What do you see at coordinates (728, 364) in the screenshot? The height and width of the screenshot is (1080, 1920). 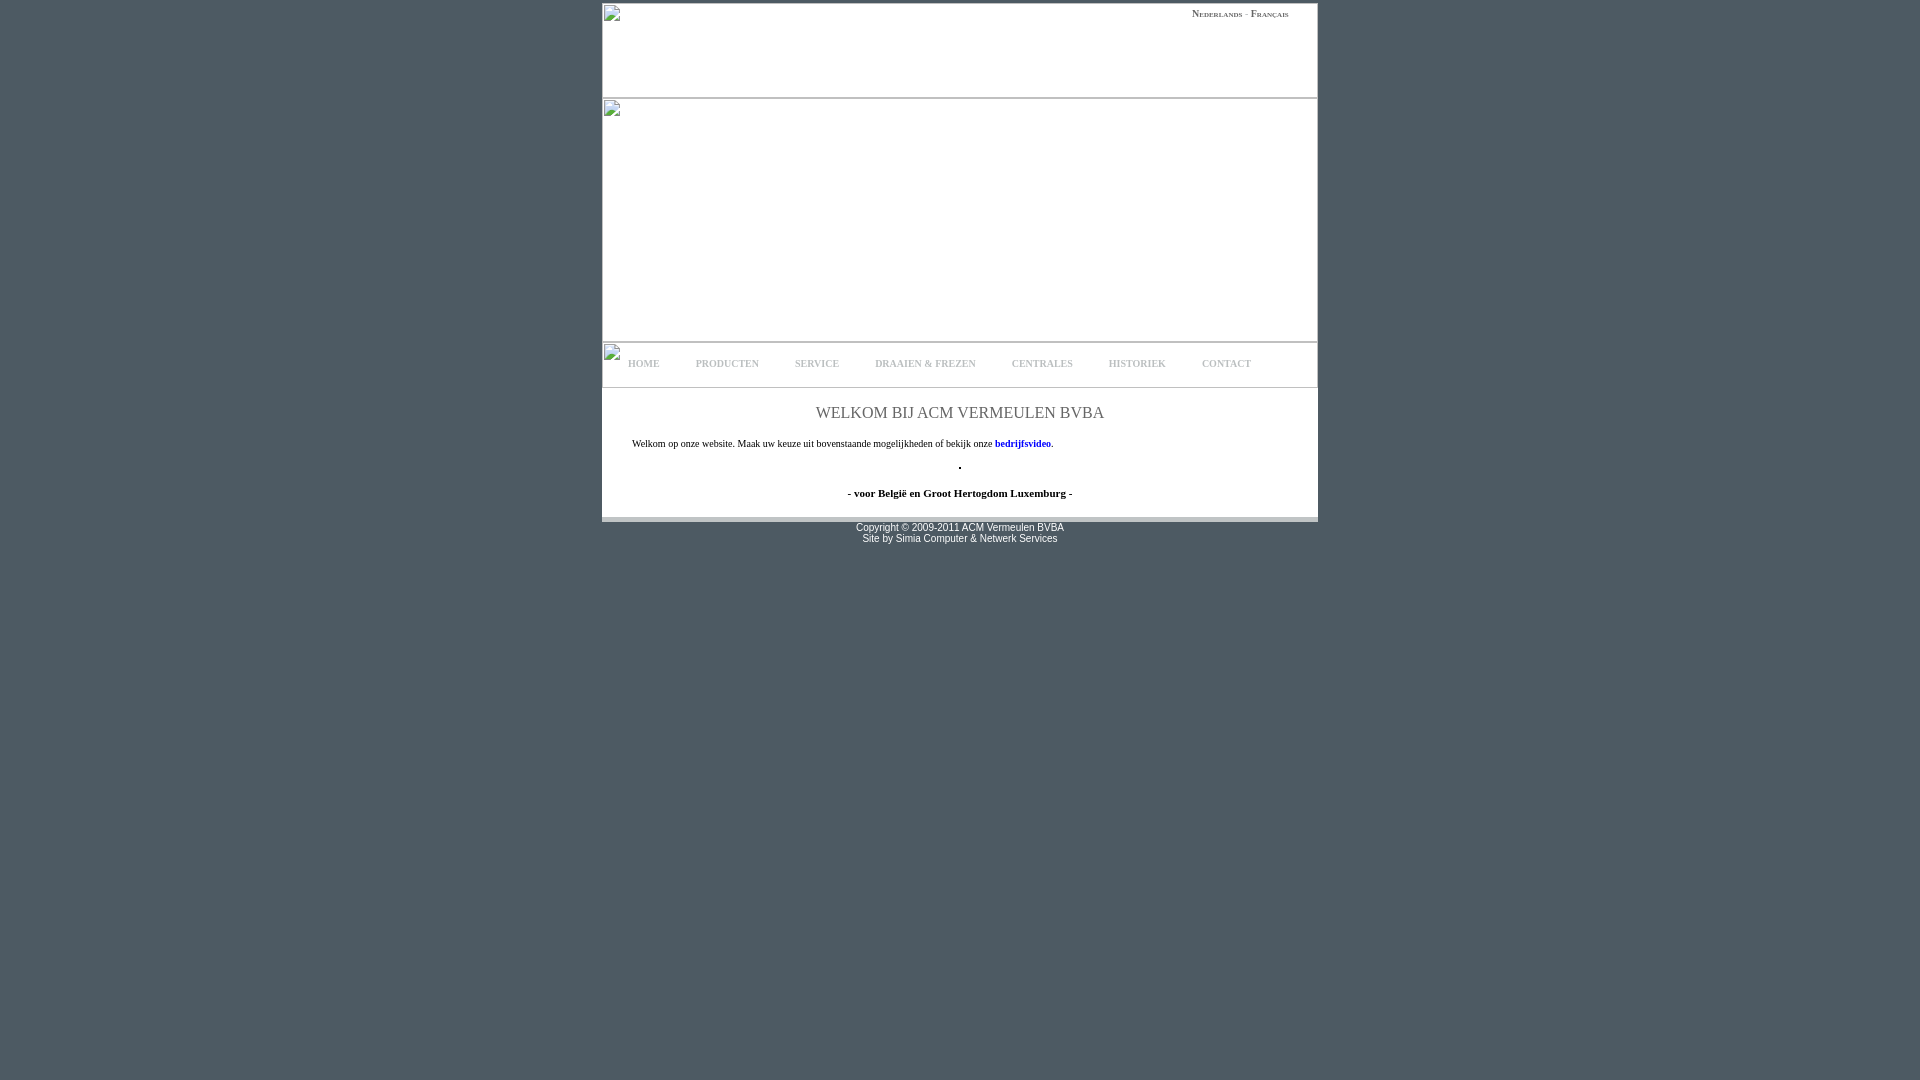 I see `PRODUCTEN` at bounding box center [728, 364].